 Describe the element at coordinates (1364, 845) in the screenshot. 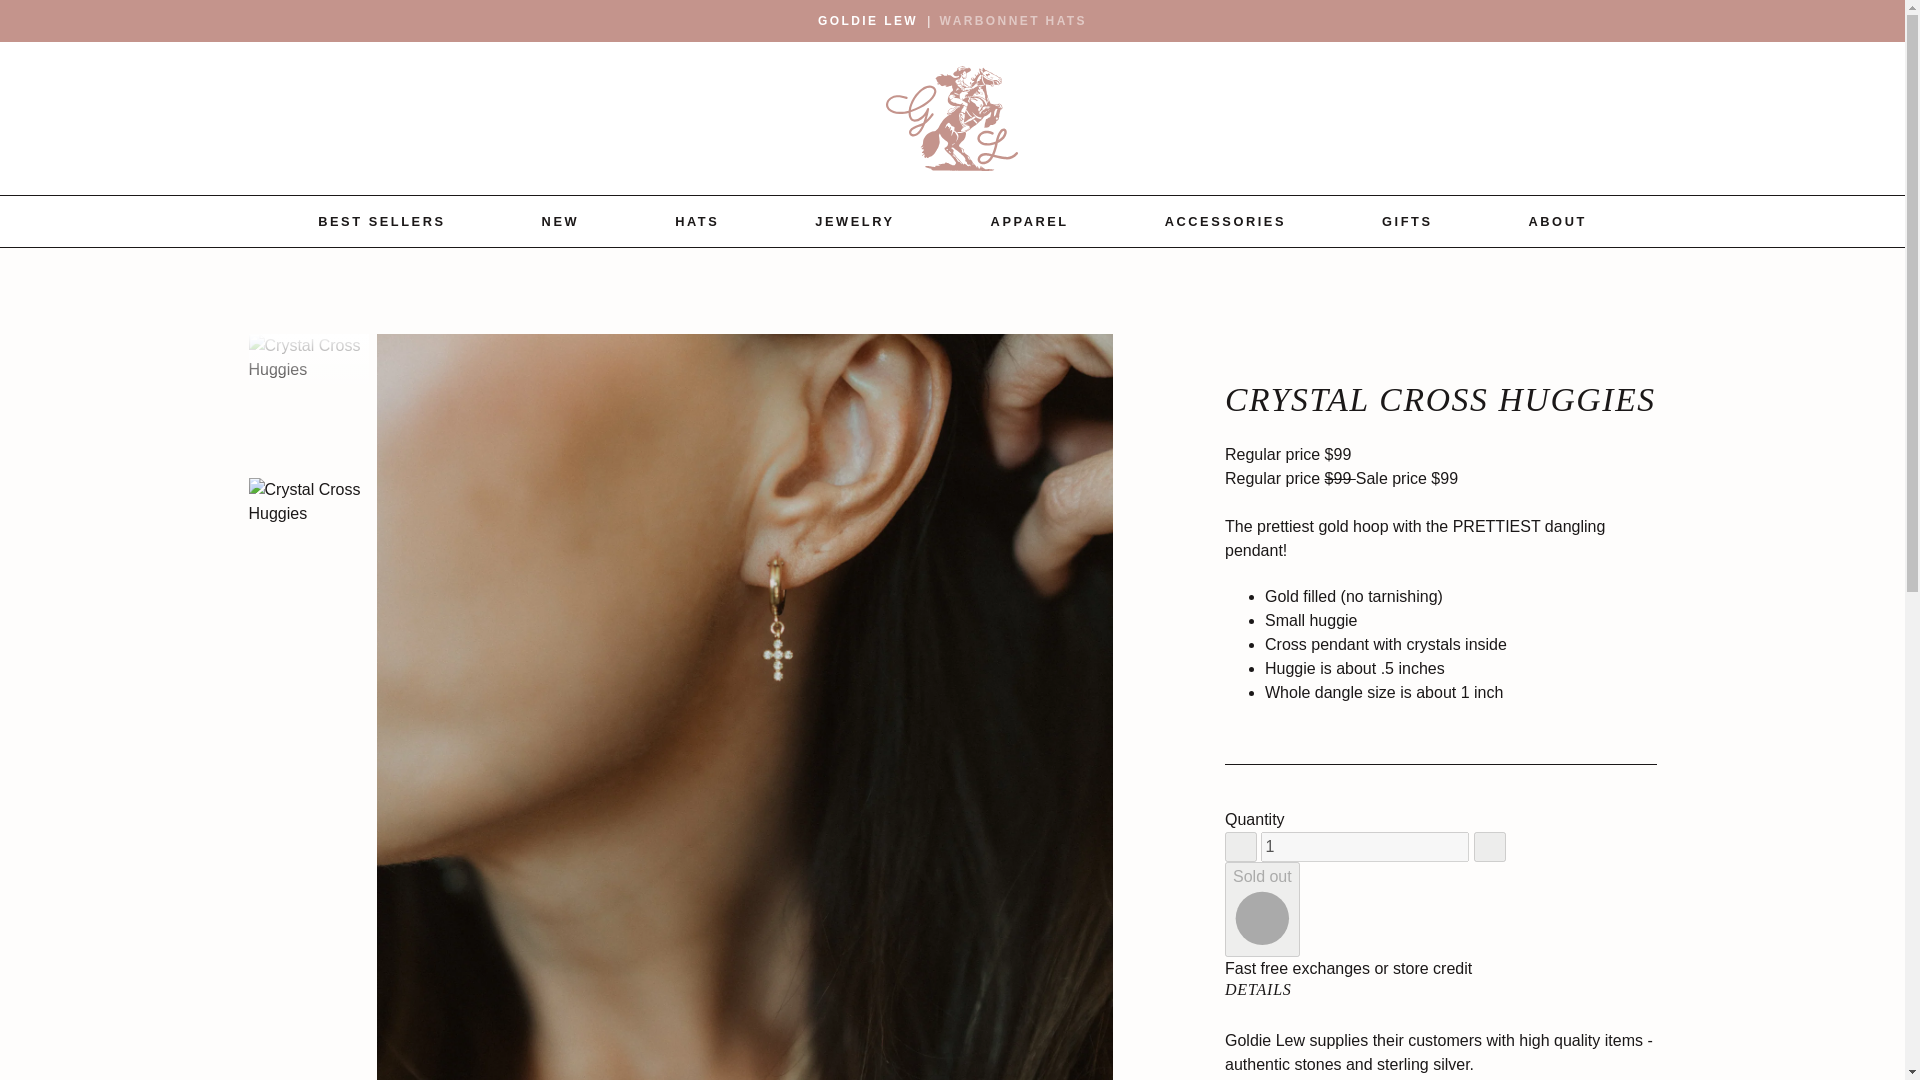

I see `1` at that location.